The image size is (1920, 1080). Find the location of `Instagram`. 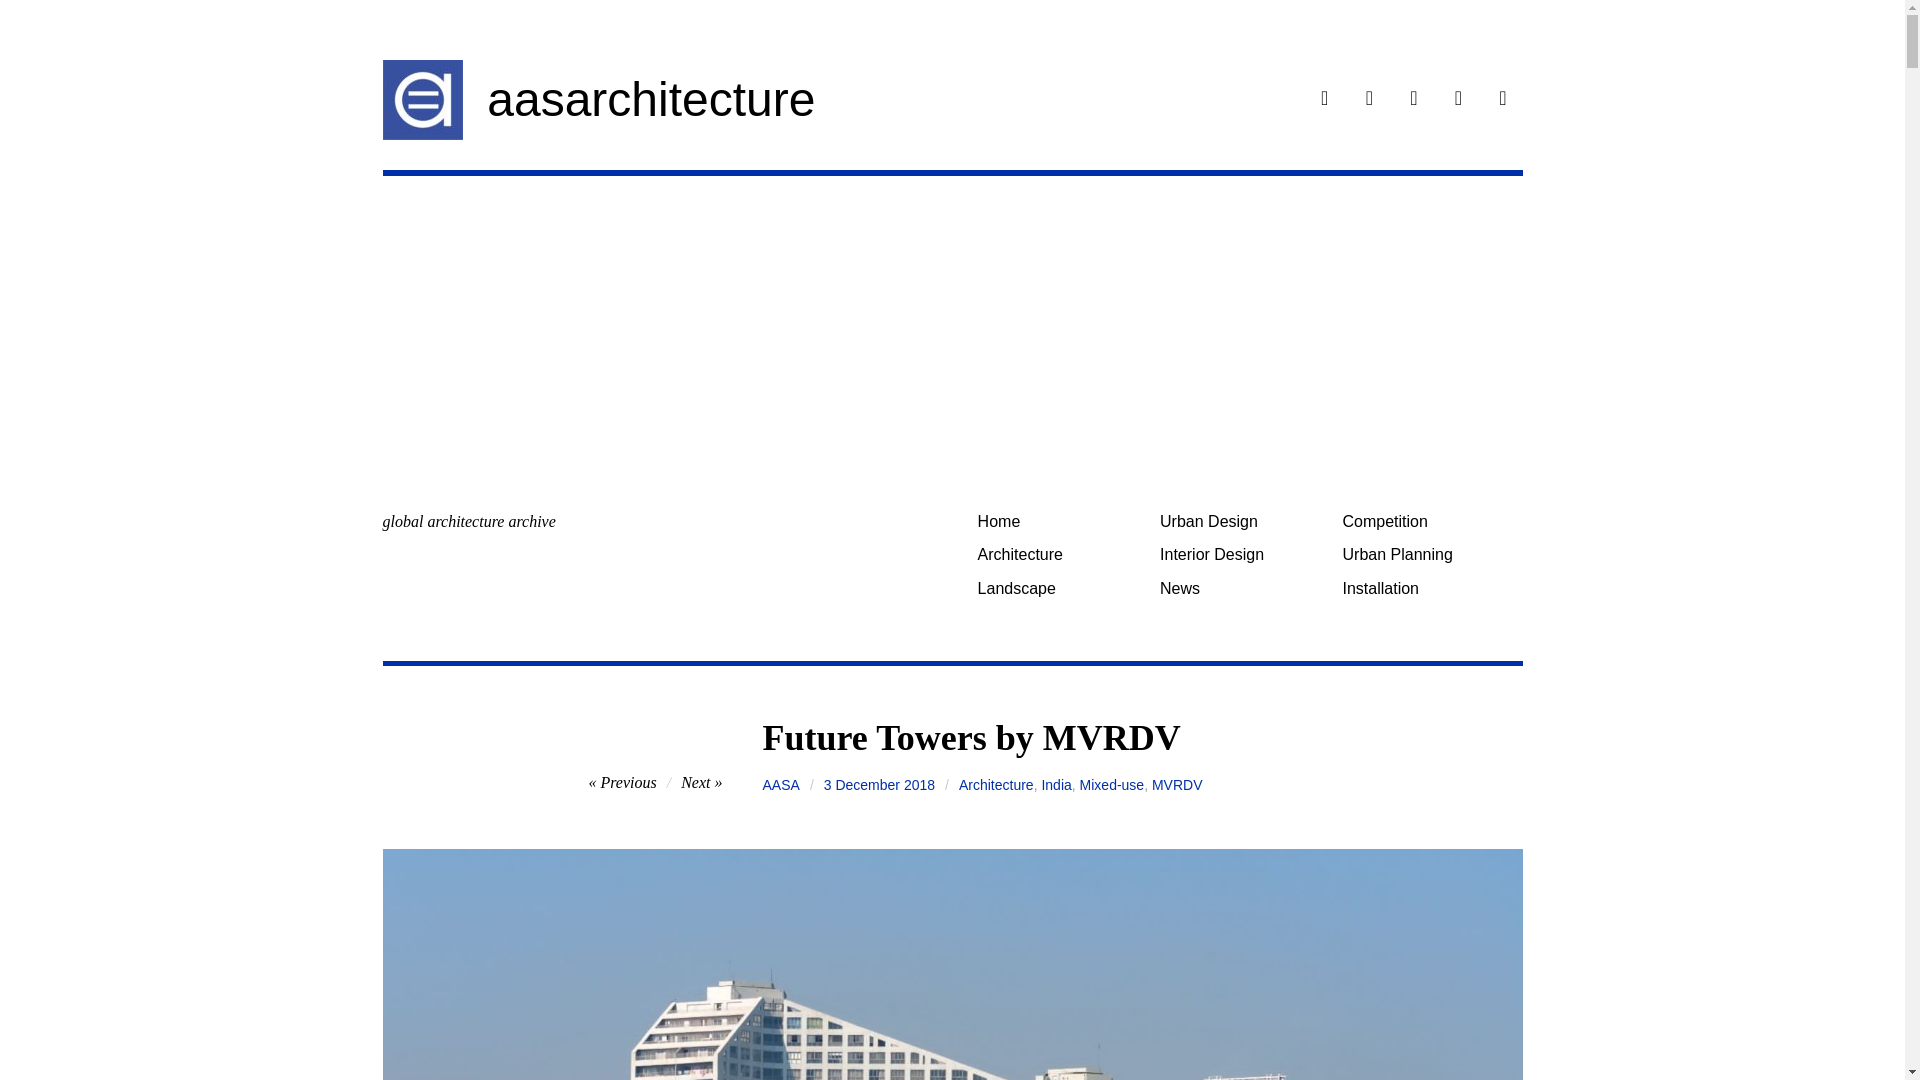

Instagram is located at coordinates (1370, 100).